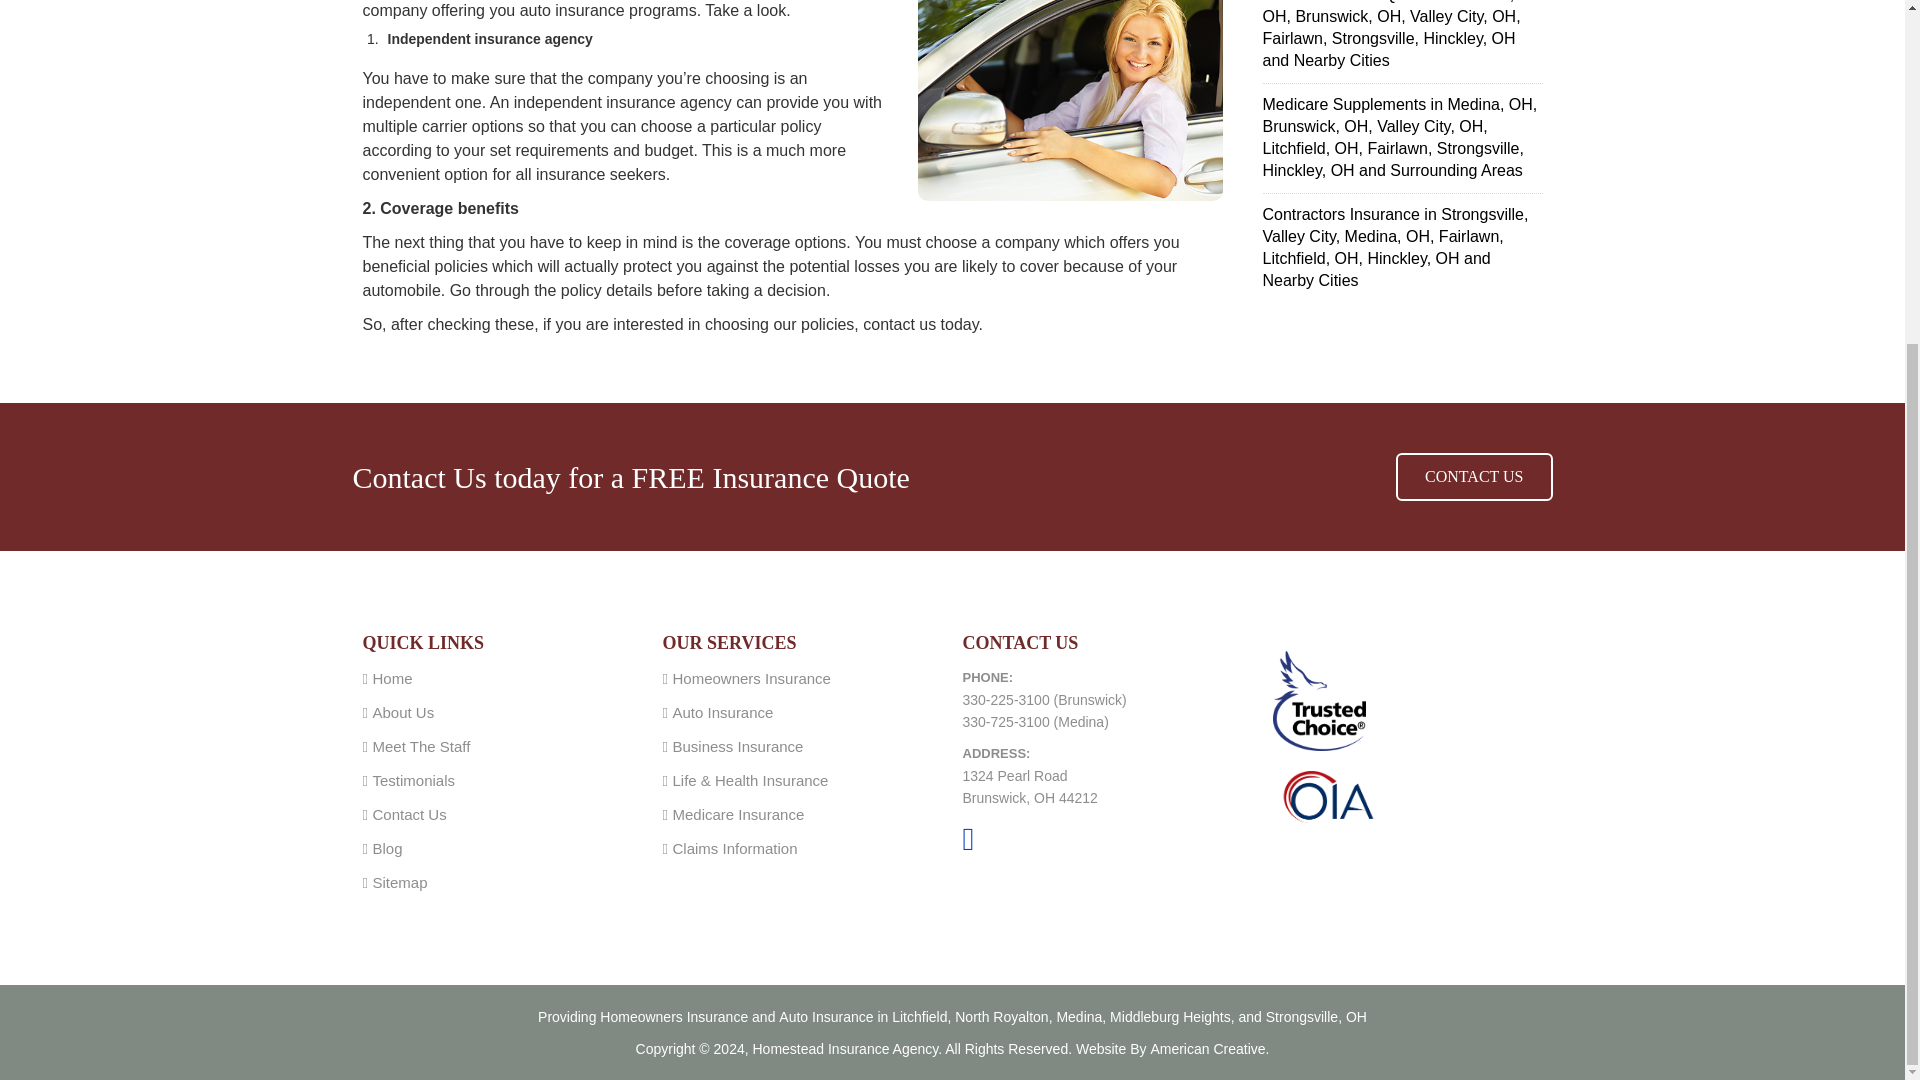 Image resolution: width=1920 pixels, height=1080 pixels. Describe the element at coordinates (1210, 1049) in the screenshot. I see `Website Design SEO Nationwide` at that location.